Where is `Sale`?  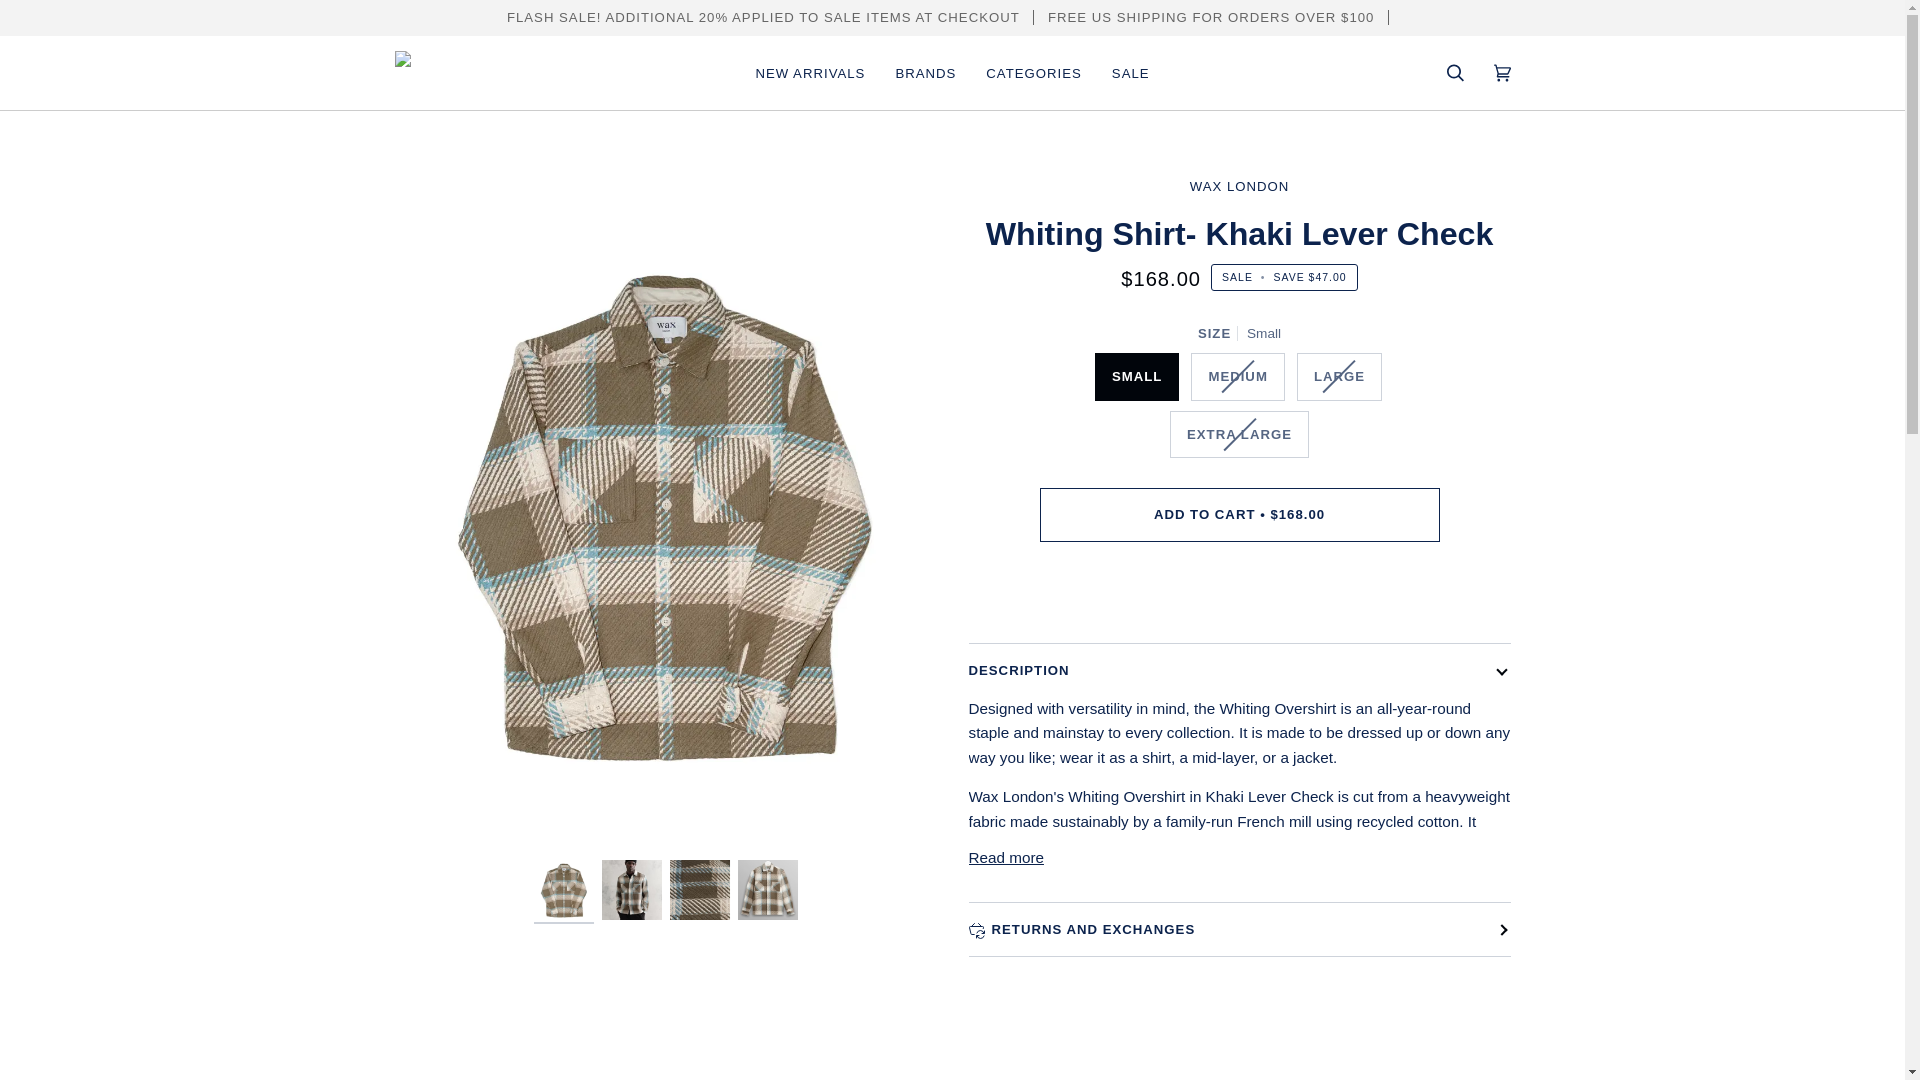 Sale is located at coordinates (384, 78).